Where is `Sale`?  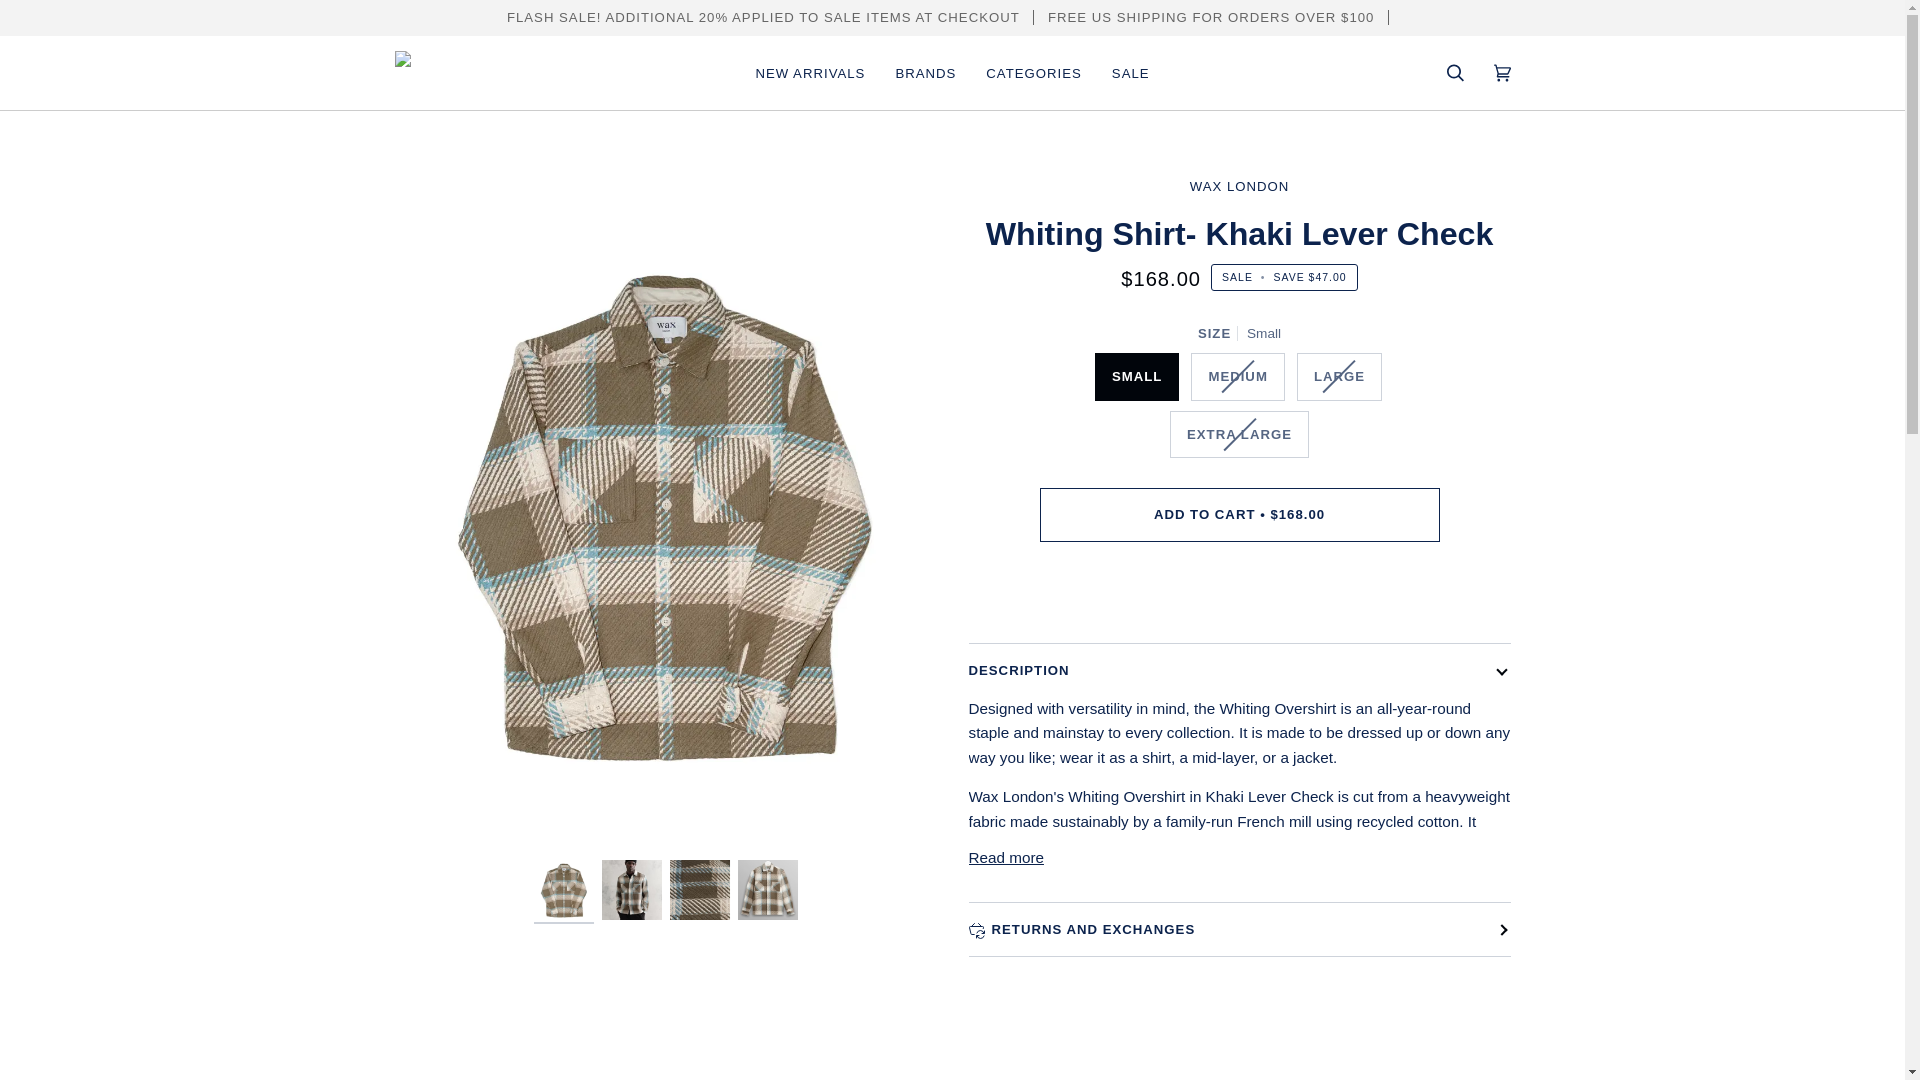 Sale is located at coordinates (384, 78).